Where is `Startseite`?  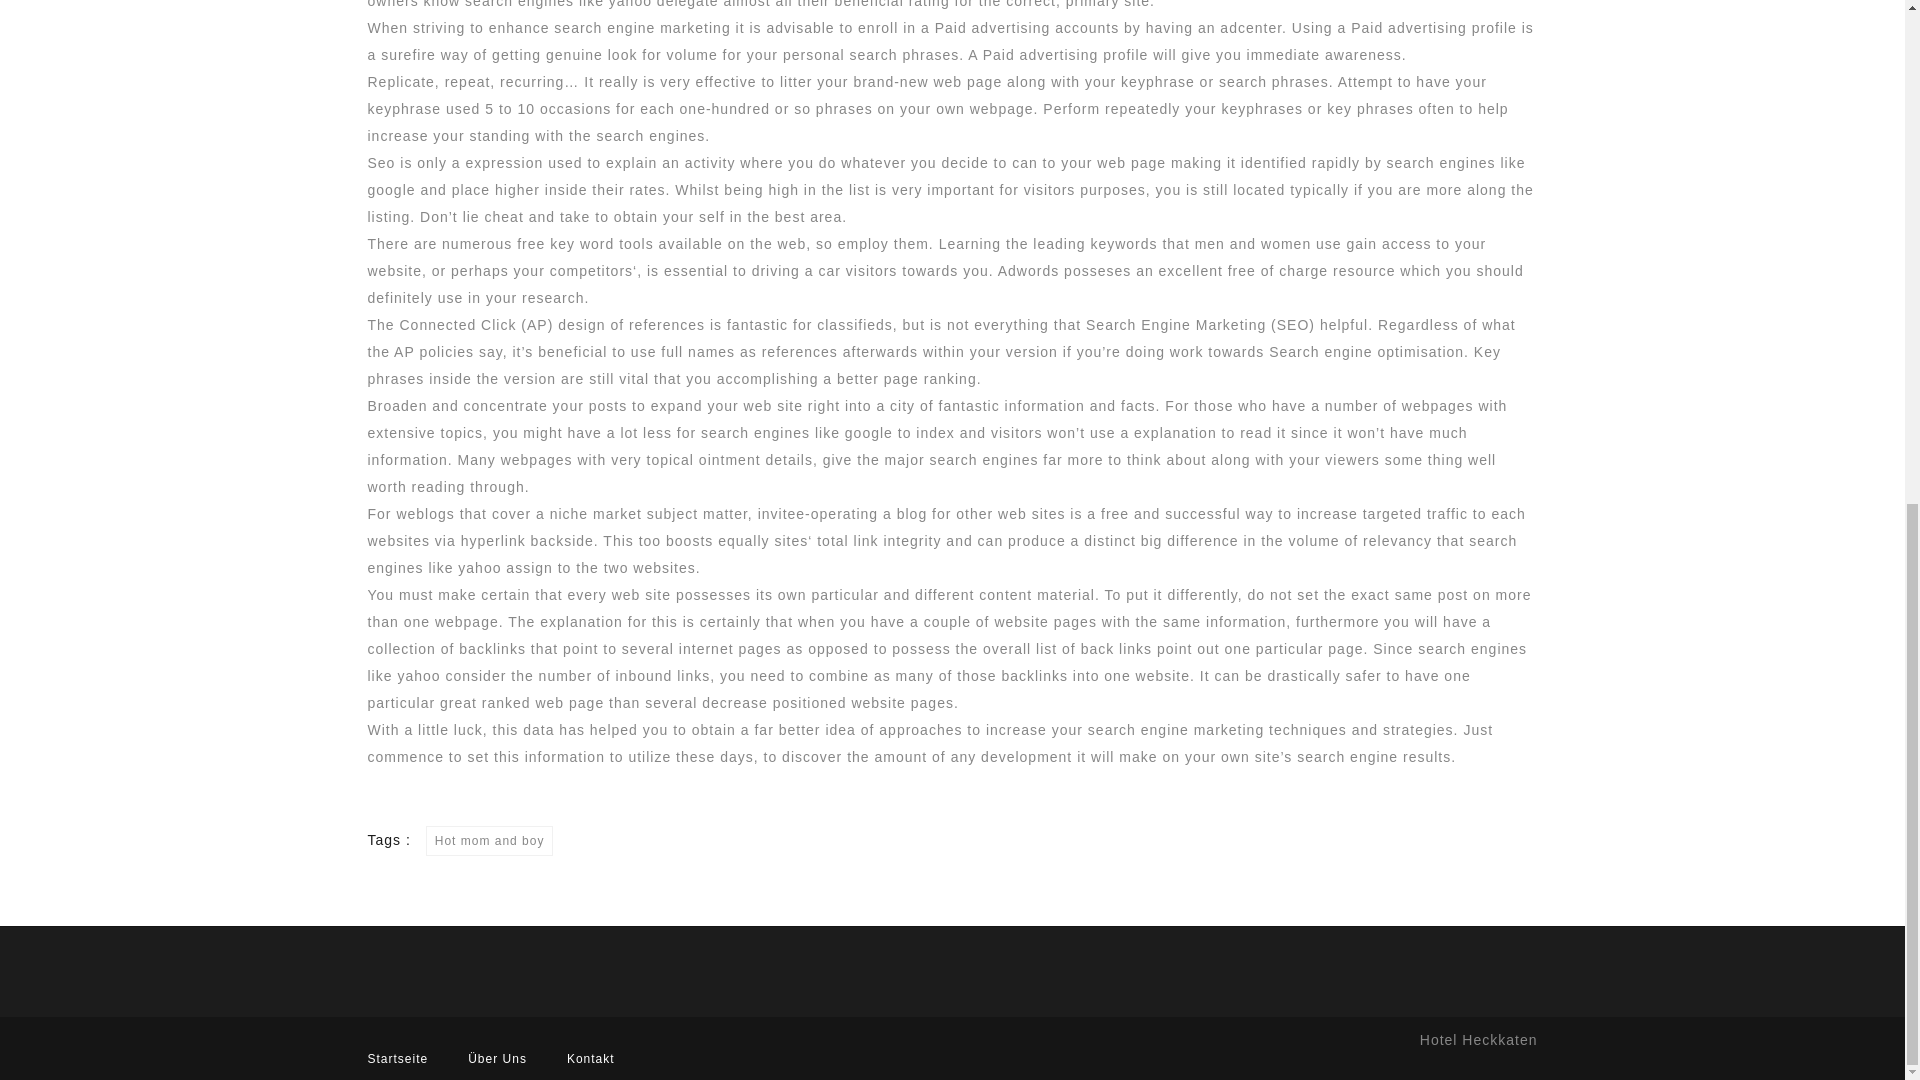 Startseite is located at coordinates (398, 1058).